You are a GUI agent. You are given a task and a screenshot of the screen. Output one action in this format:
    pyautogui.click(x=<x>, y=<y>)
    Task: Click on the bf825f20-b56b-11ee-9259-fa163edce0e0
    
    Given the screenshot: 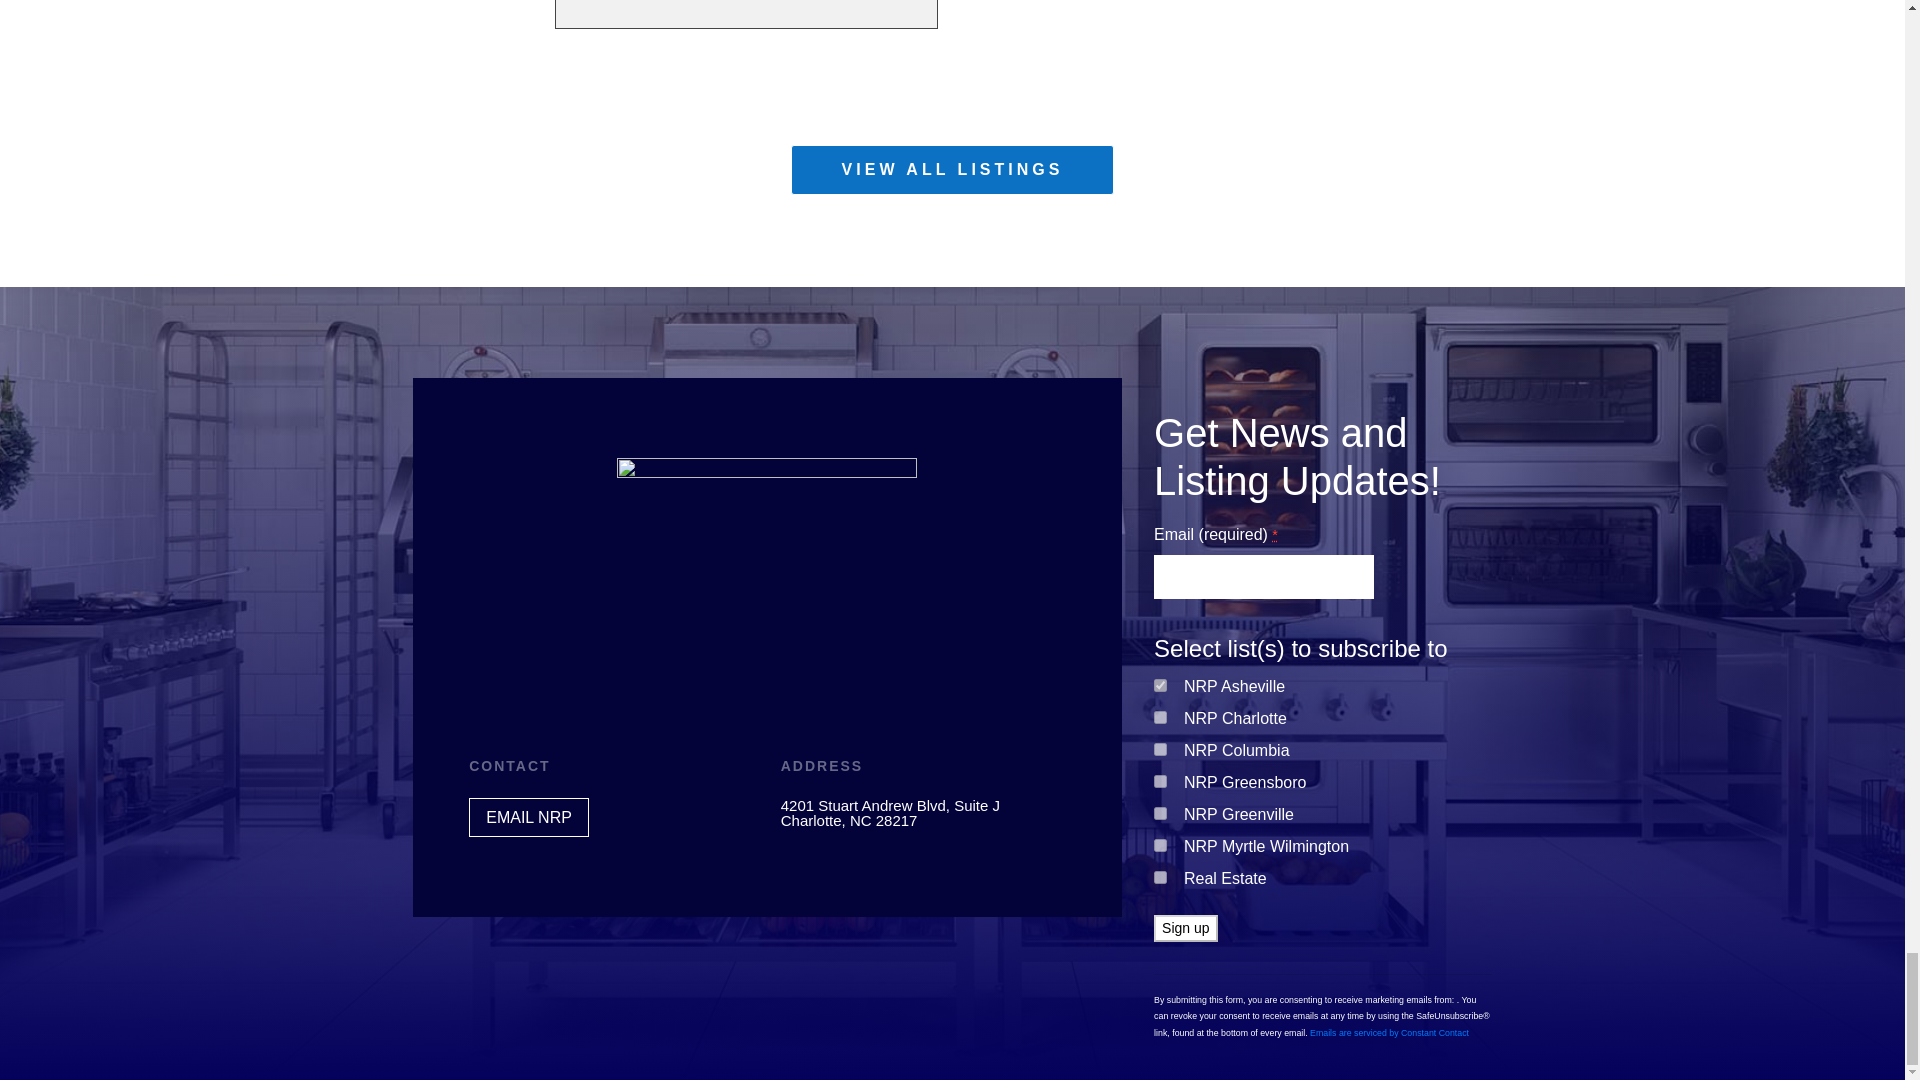 What is the action you would take?
    pyautogui.click(x=1160, y=846)
    